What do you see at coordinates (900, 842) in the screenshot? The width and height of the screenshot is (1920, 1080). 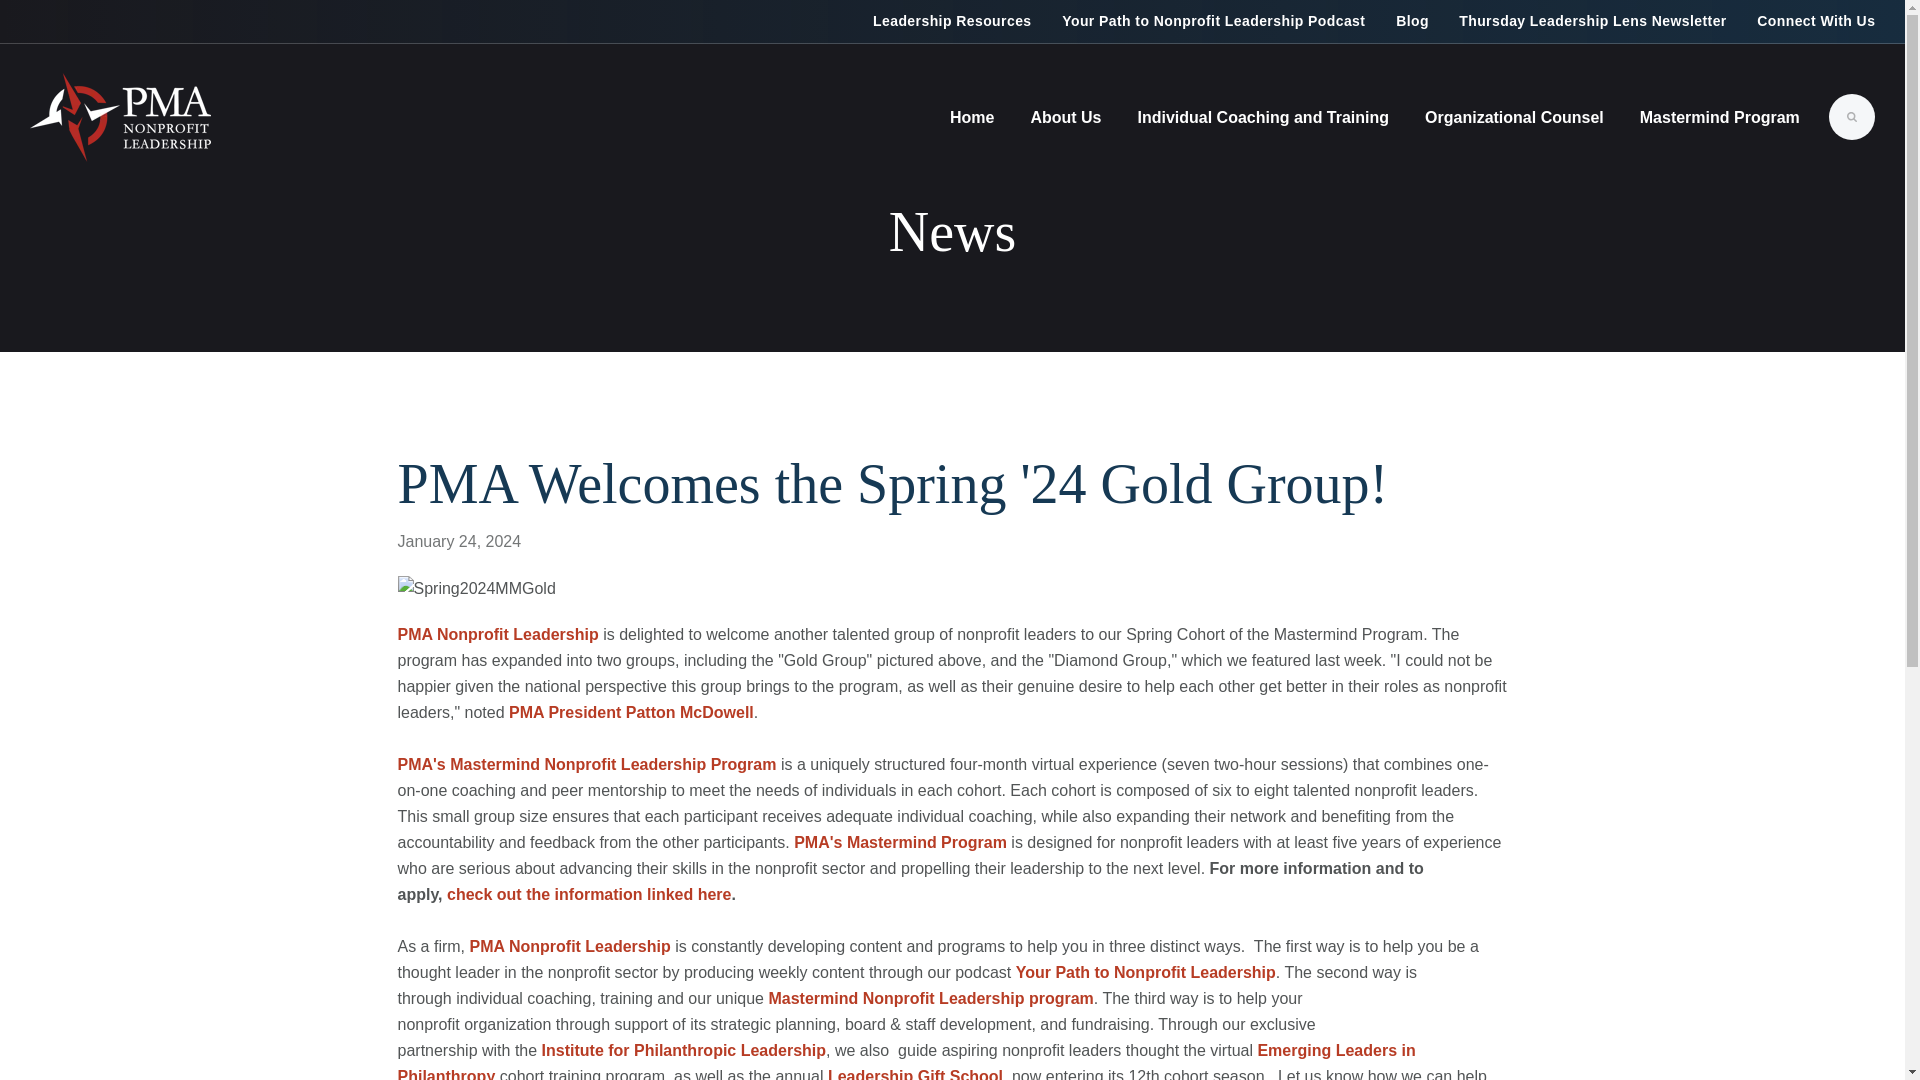 I see `PMA's Mastermind Program` at bounding box center [900, 842].